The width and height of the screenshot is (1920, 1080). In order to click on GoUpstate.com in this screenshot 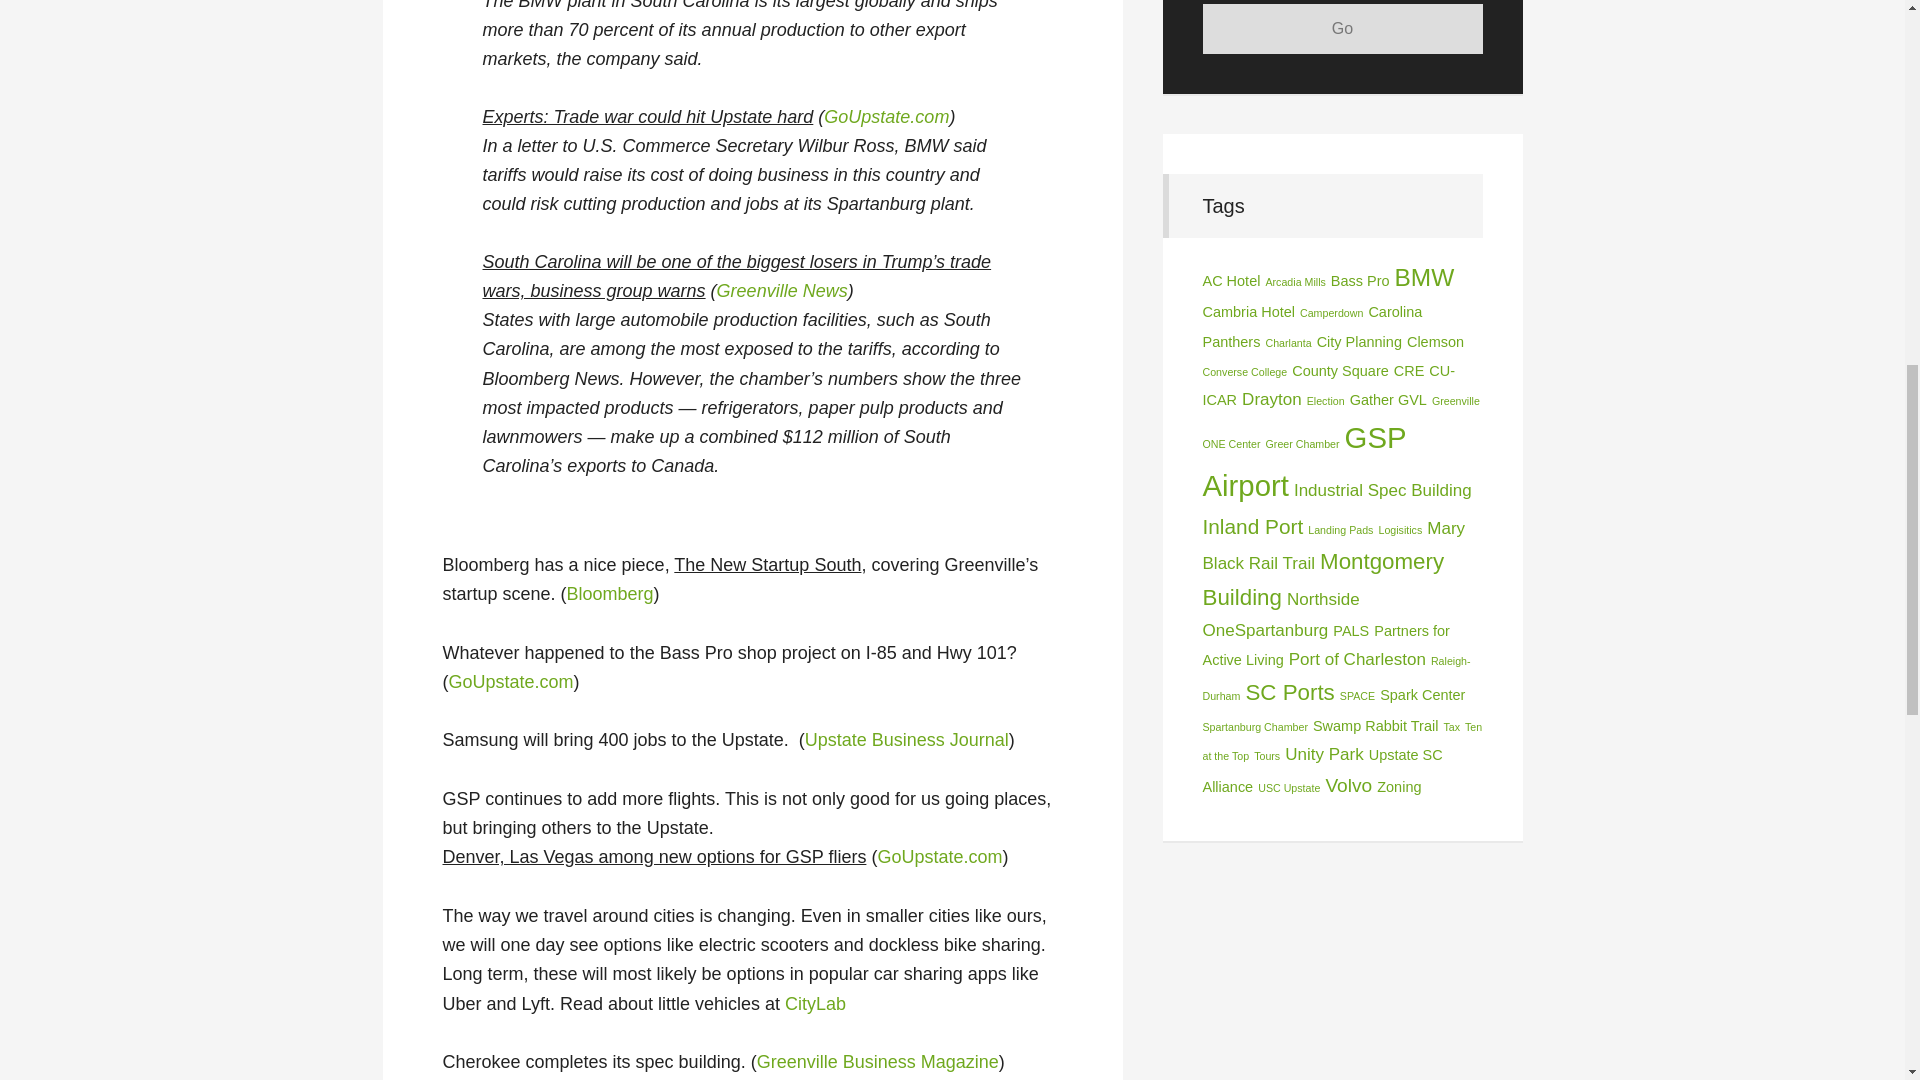, I will do `click(510, 682)`.